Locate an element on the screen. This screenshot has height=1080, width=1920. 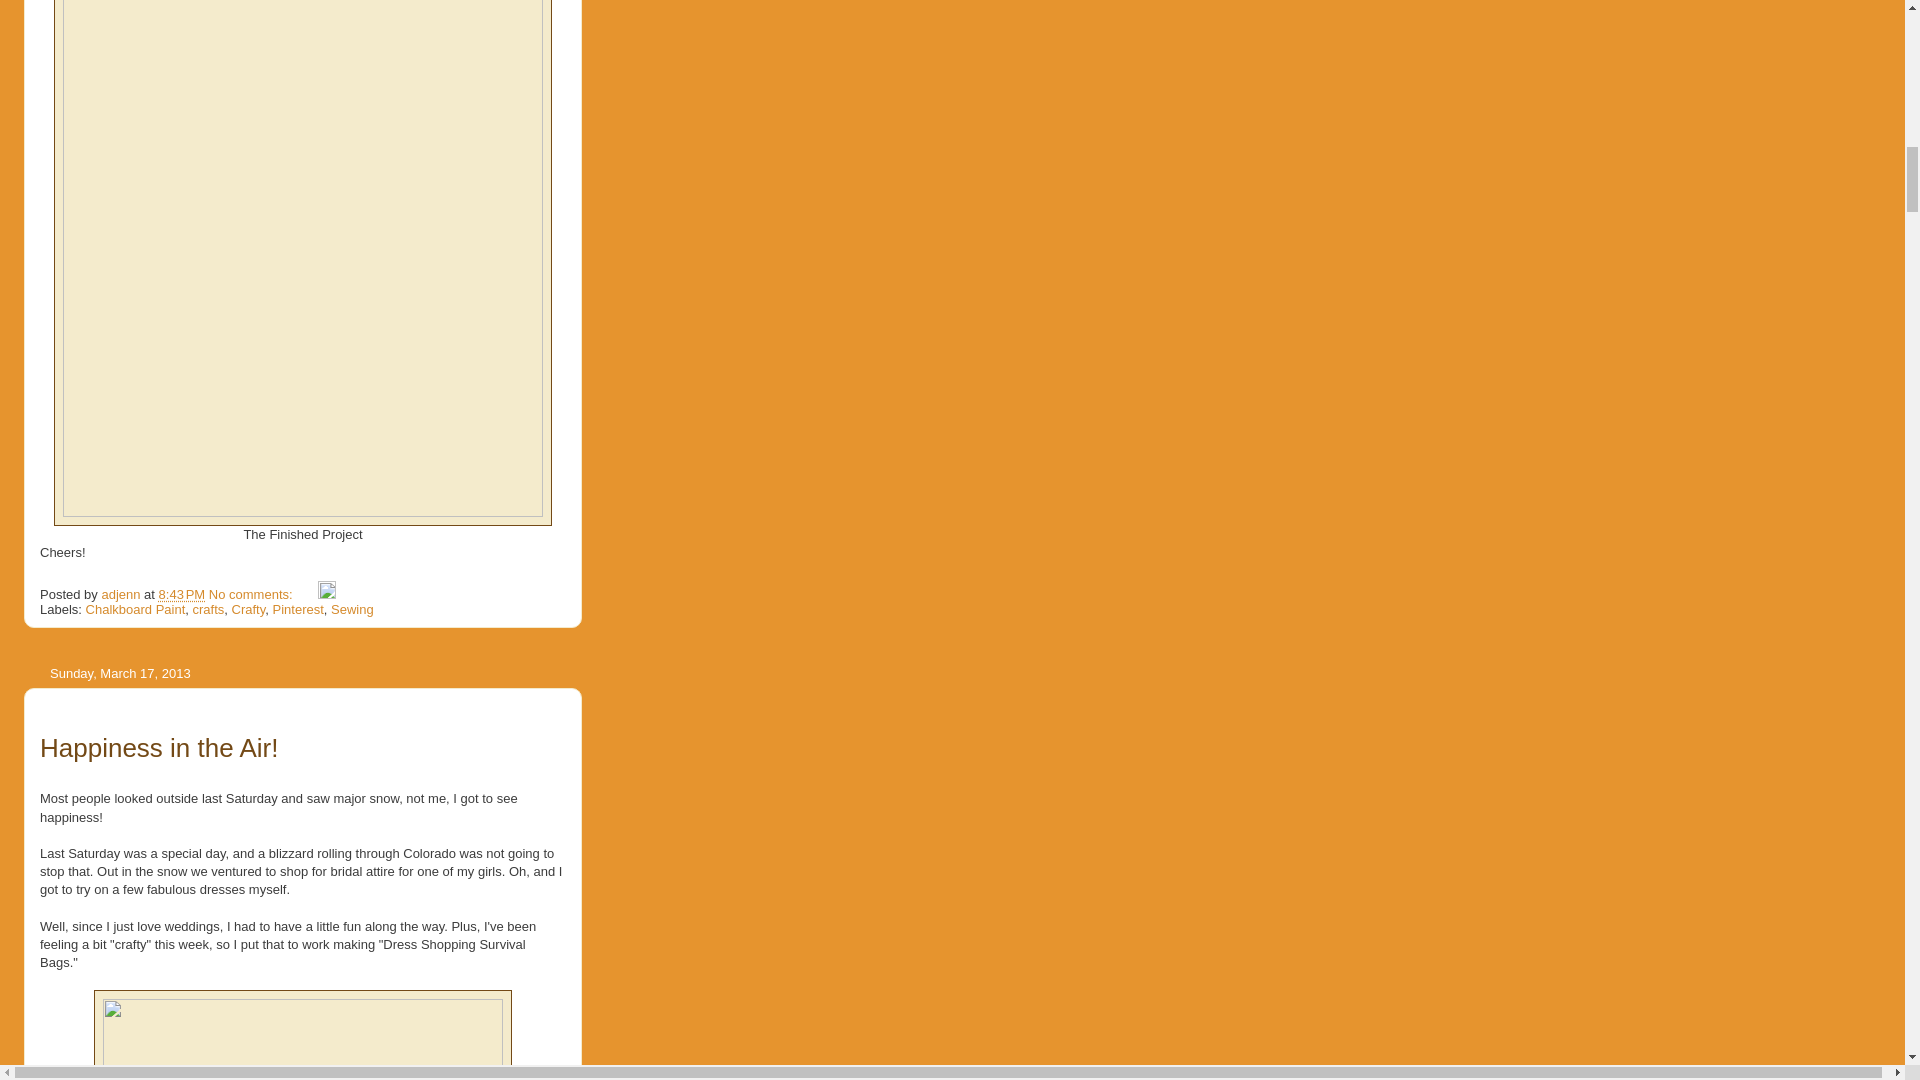
Edit Post is located at coordinates (327, 594).